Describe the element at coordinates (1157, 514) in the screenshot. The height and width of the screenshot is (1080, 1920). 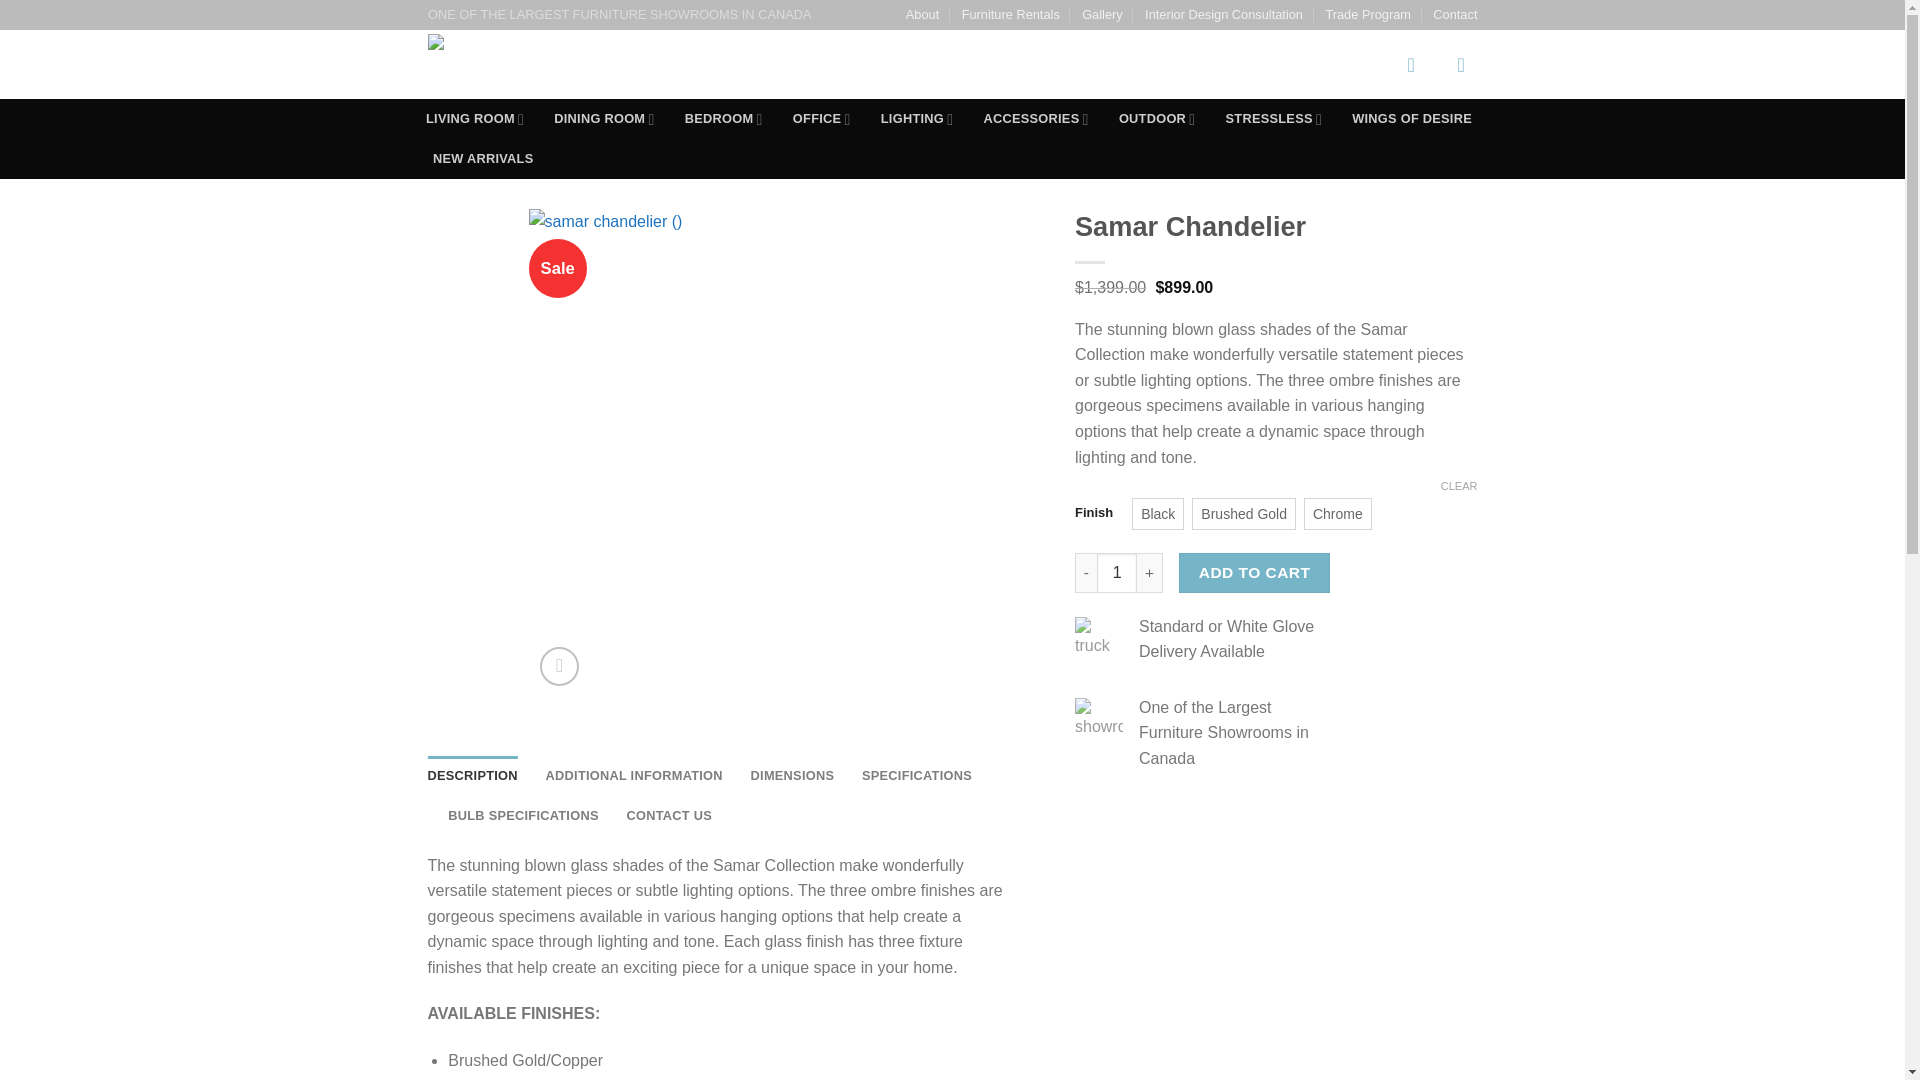
I see `Black` at that location.